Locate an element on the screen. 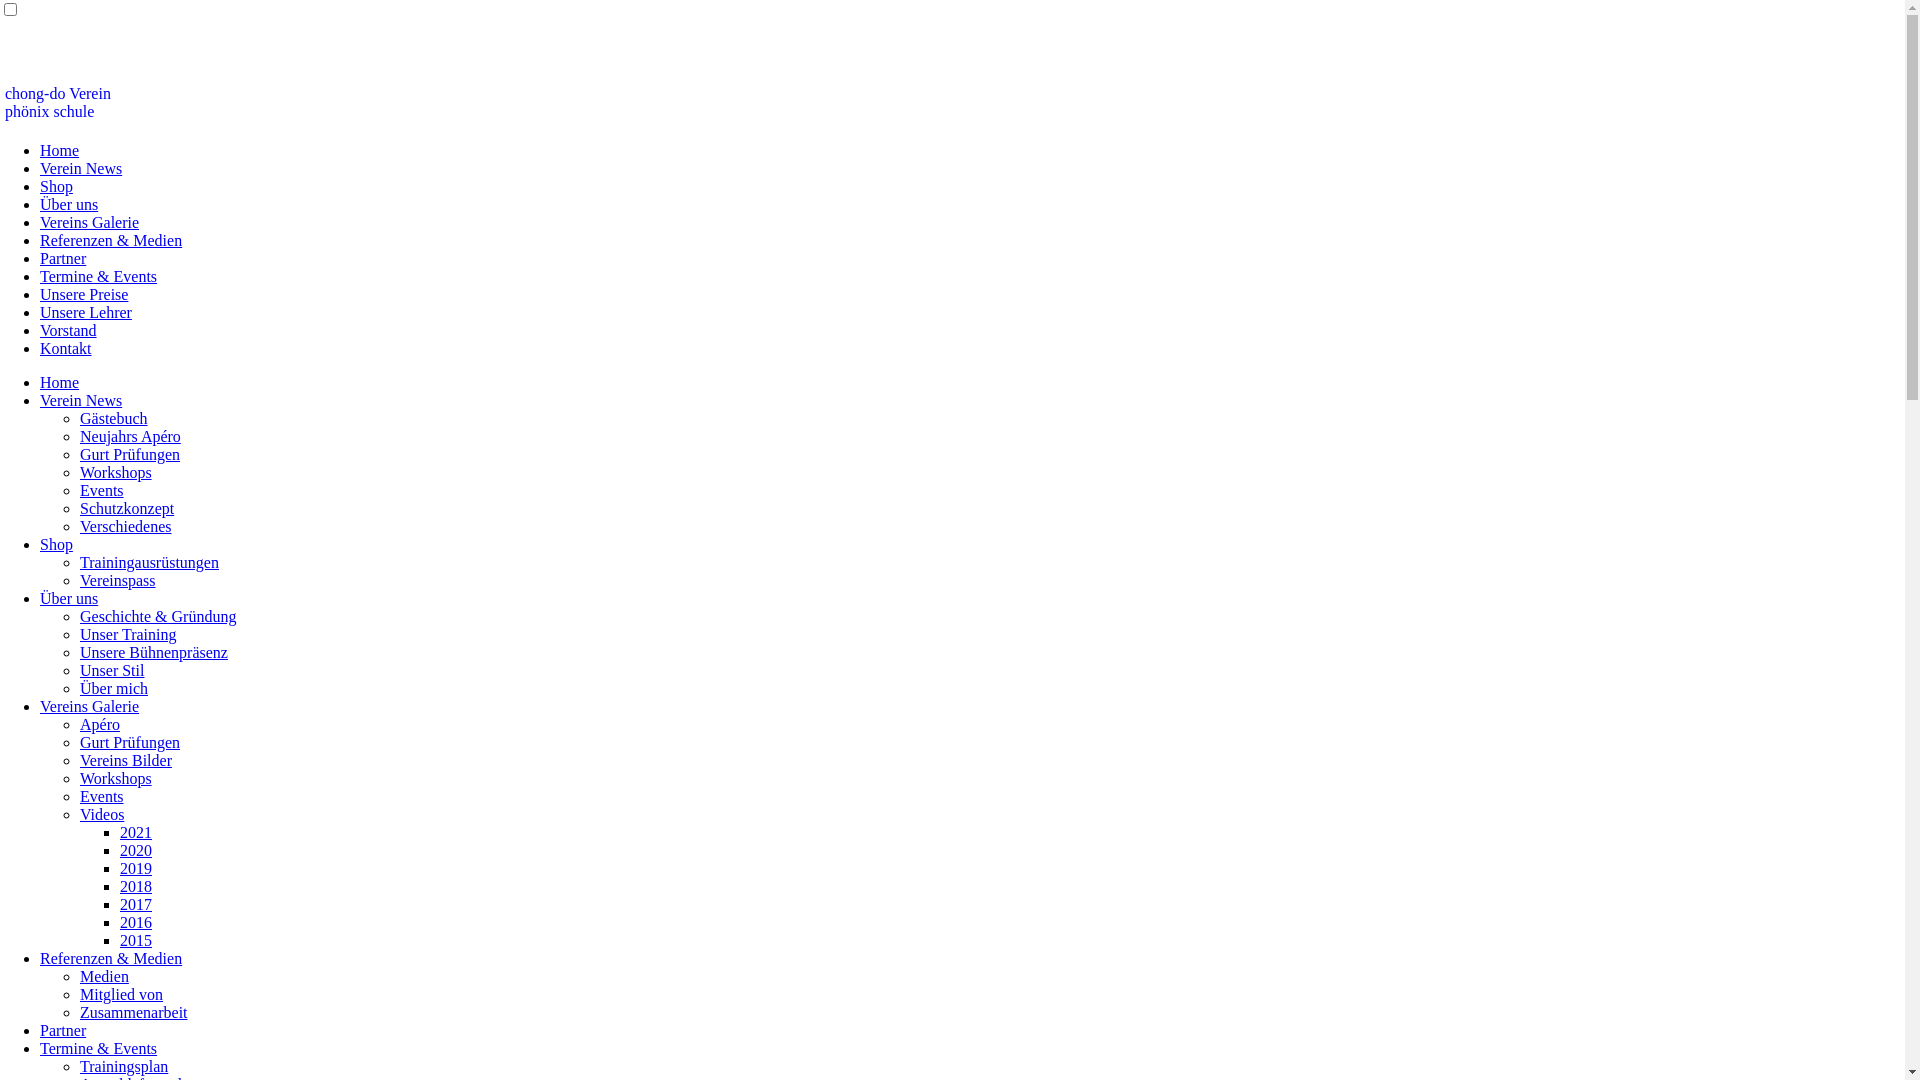 This screenshot has height=1080, width=1920. 2019 is located at coordinates (136, 868).